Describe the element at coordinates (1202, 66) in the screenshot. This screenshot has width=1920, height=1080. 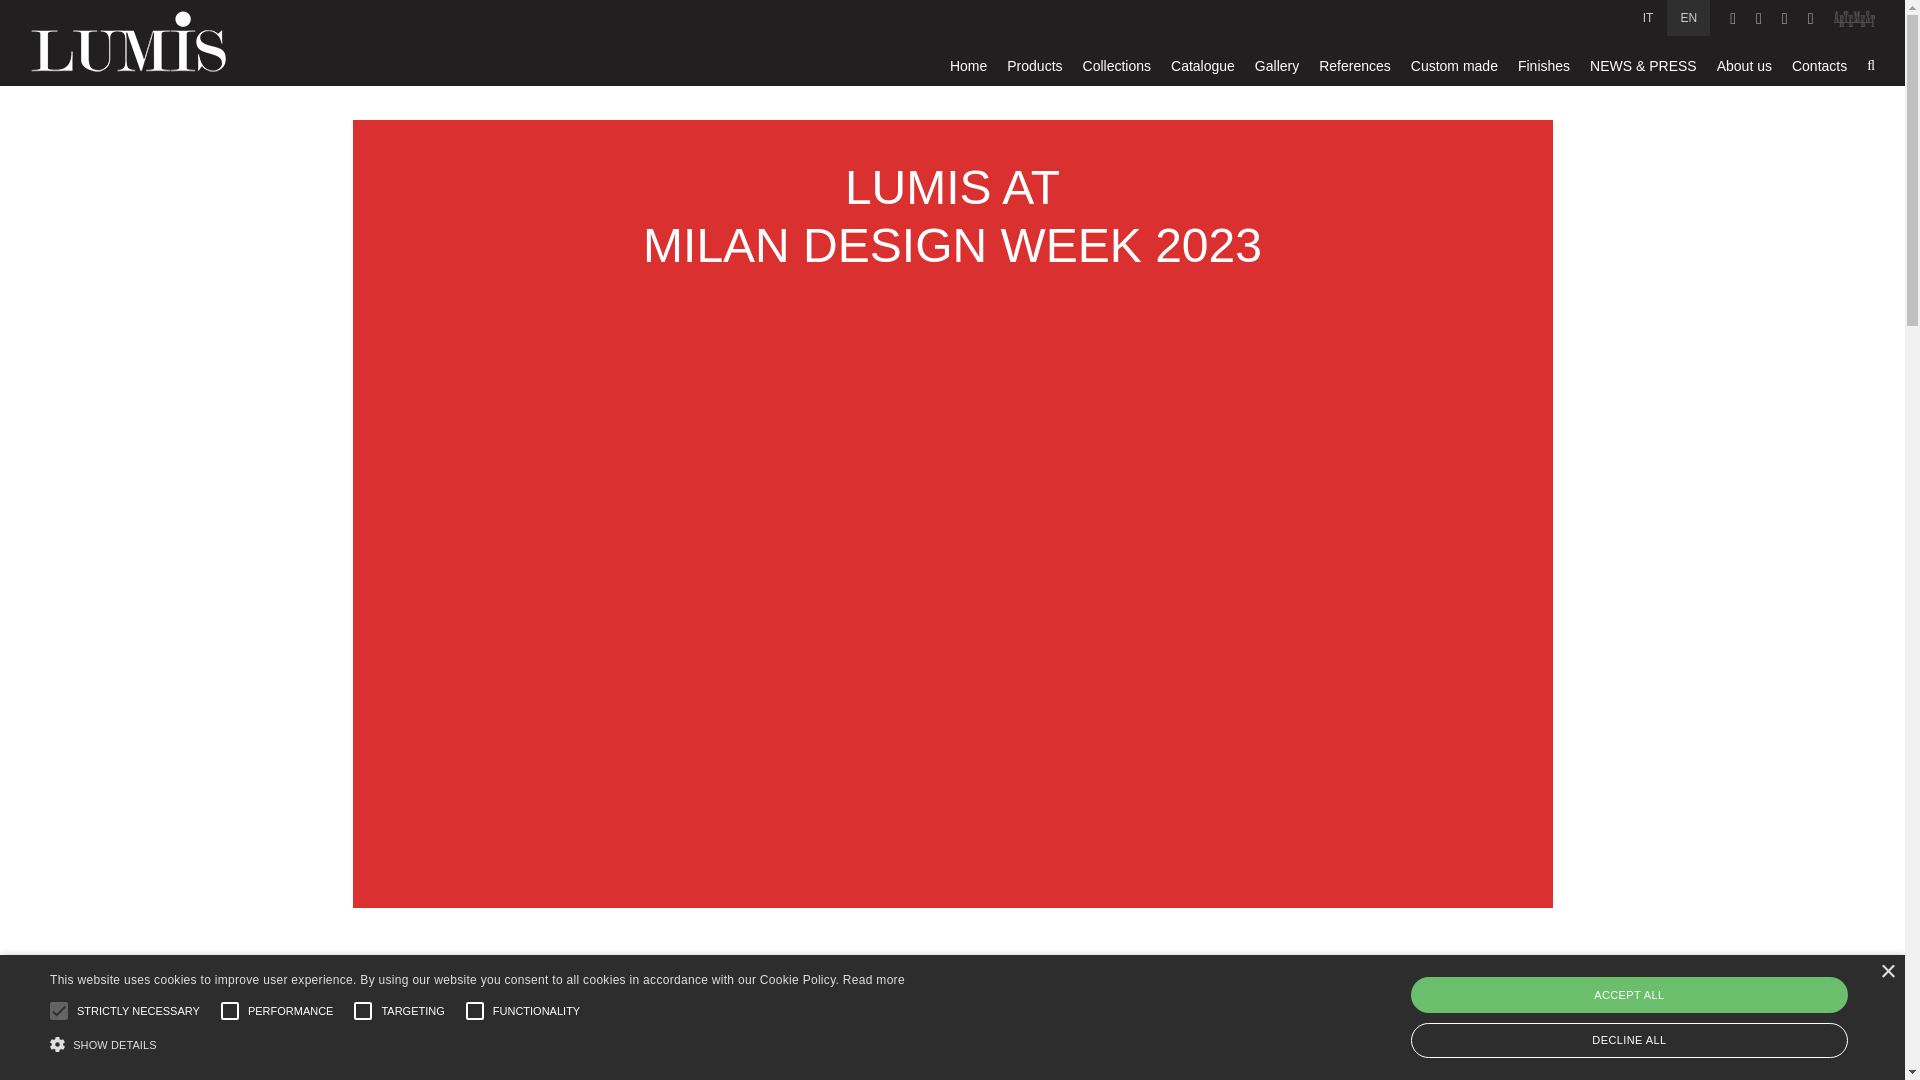
I see `Catalogue` at that location.